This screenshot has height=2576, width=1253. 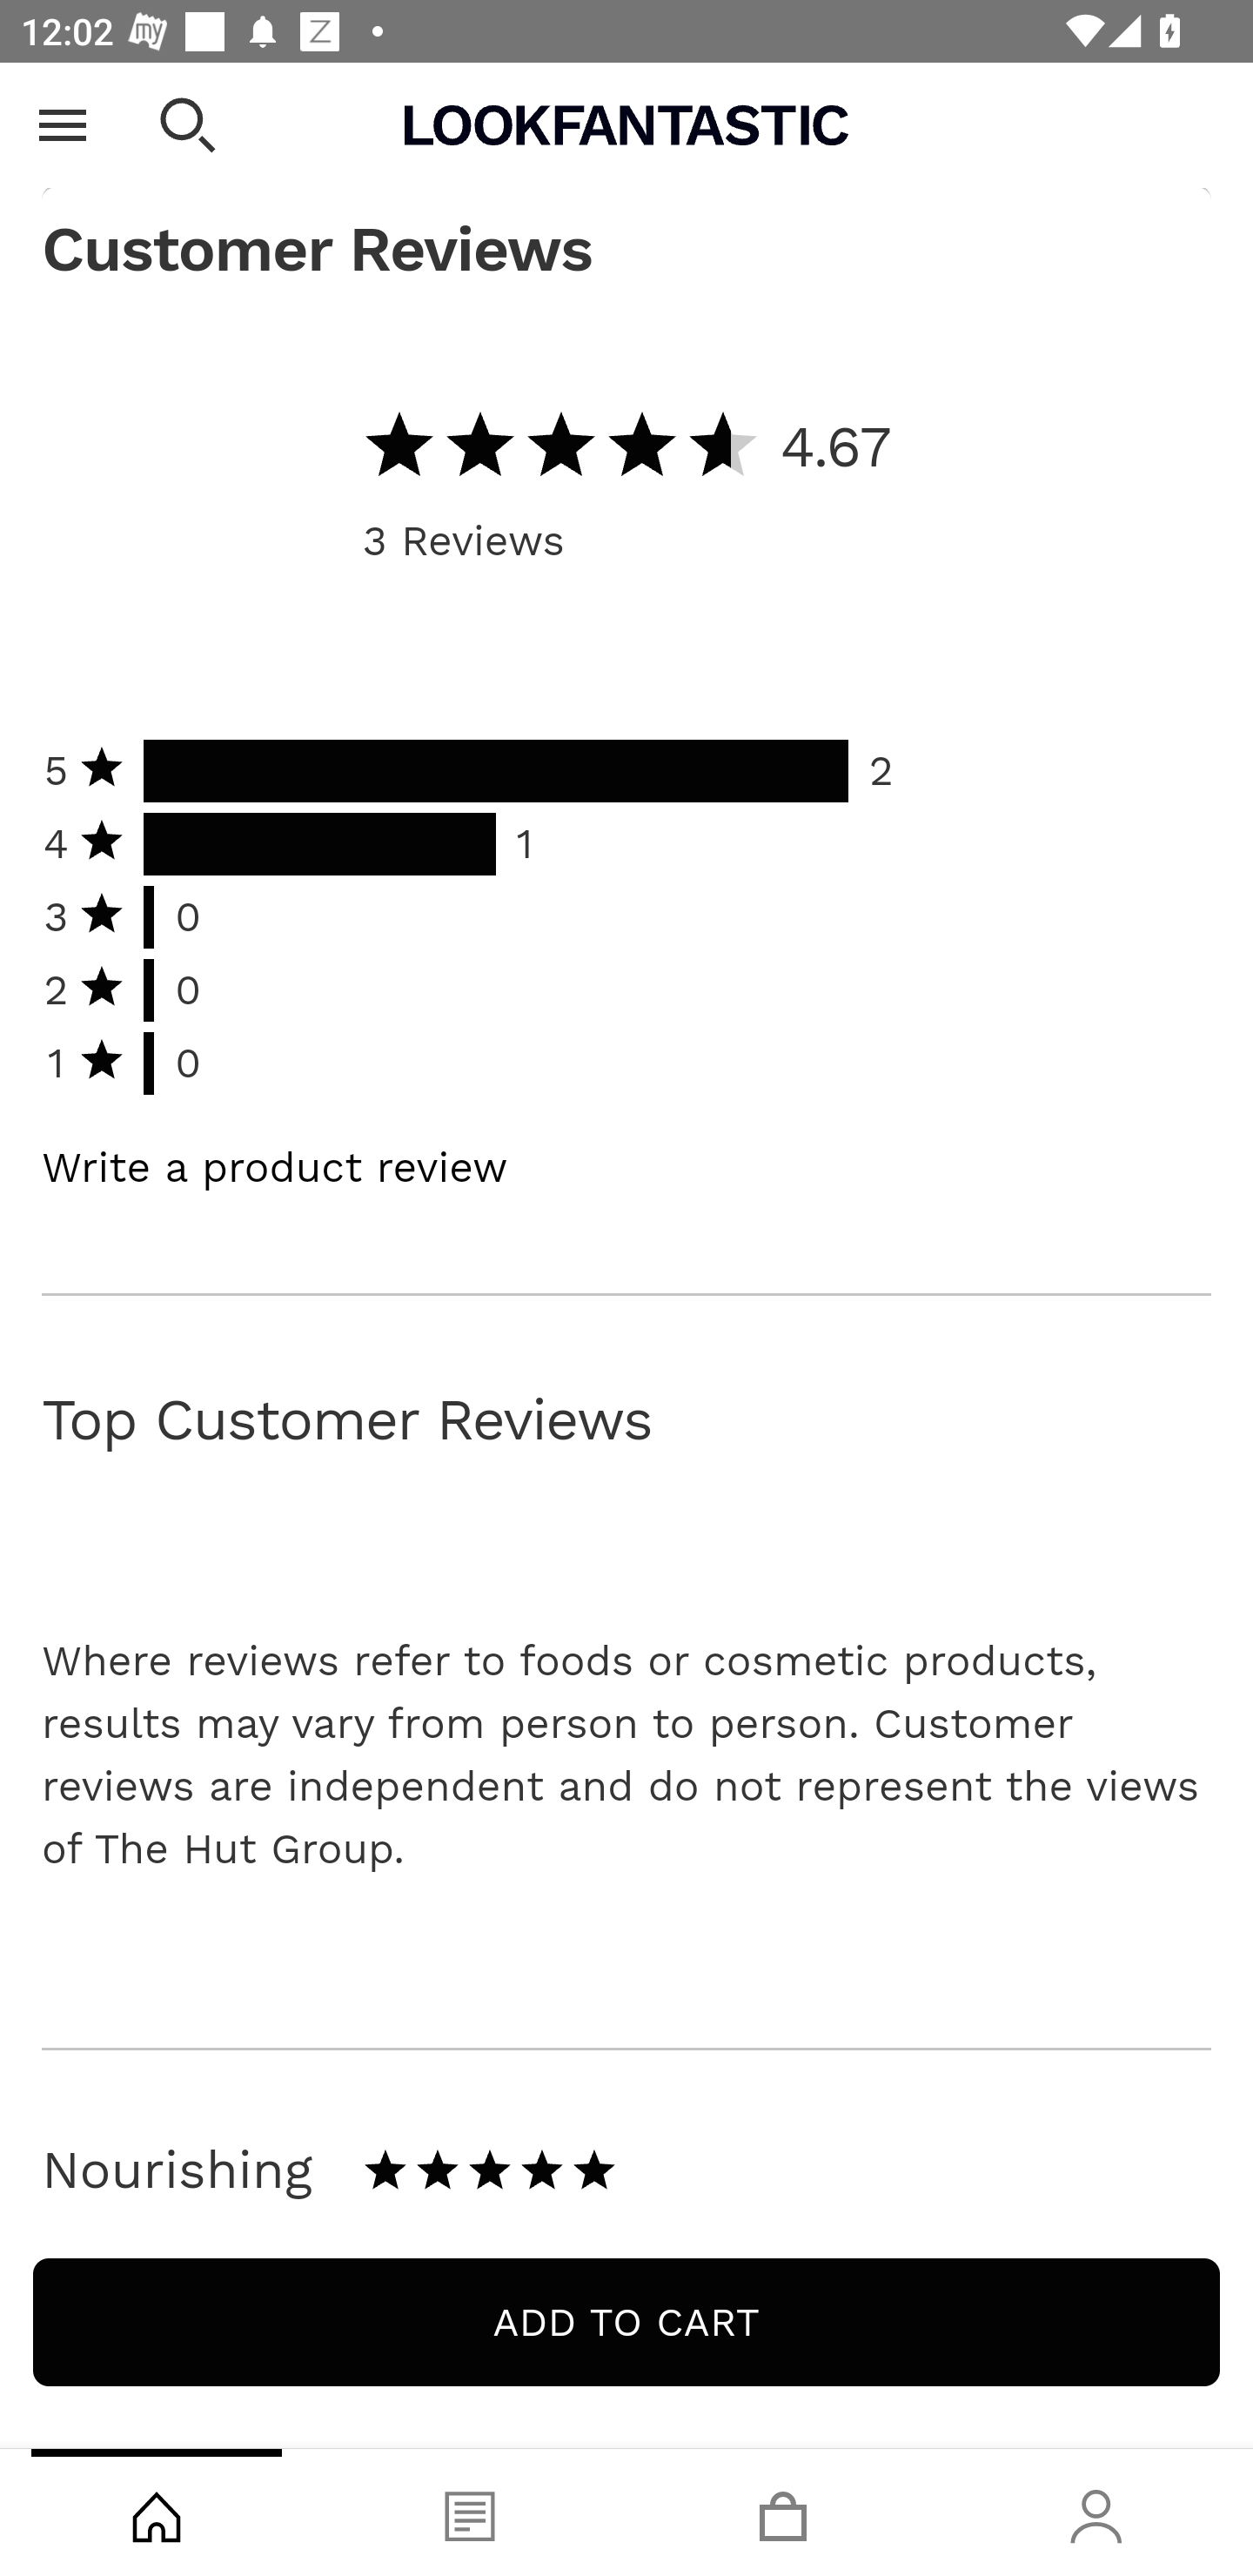 I want to click on Add to cart, so click(x=626, y=2324).